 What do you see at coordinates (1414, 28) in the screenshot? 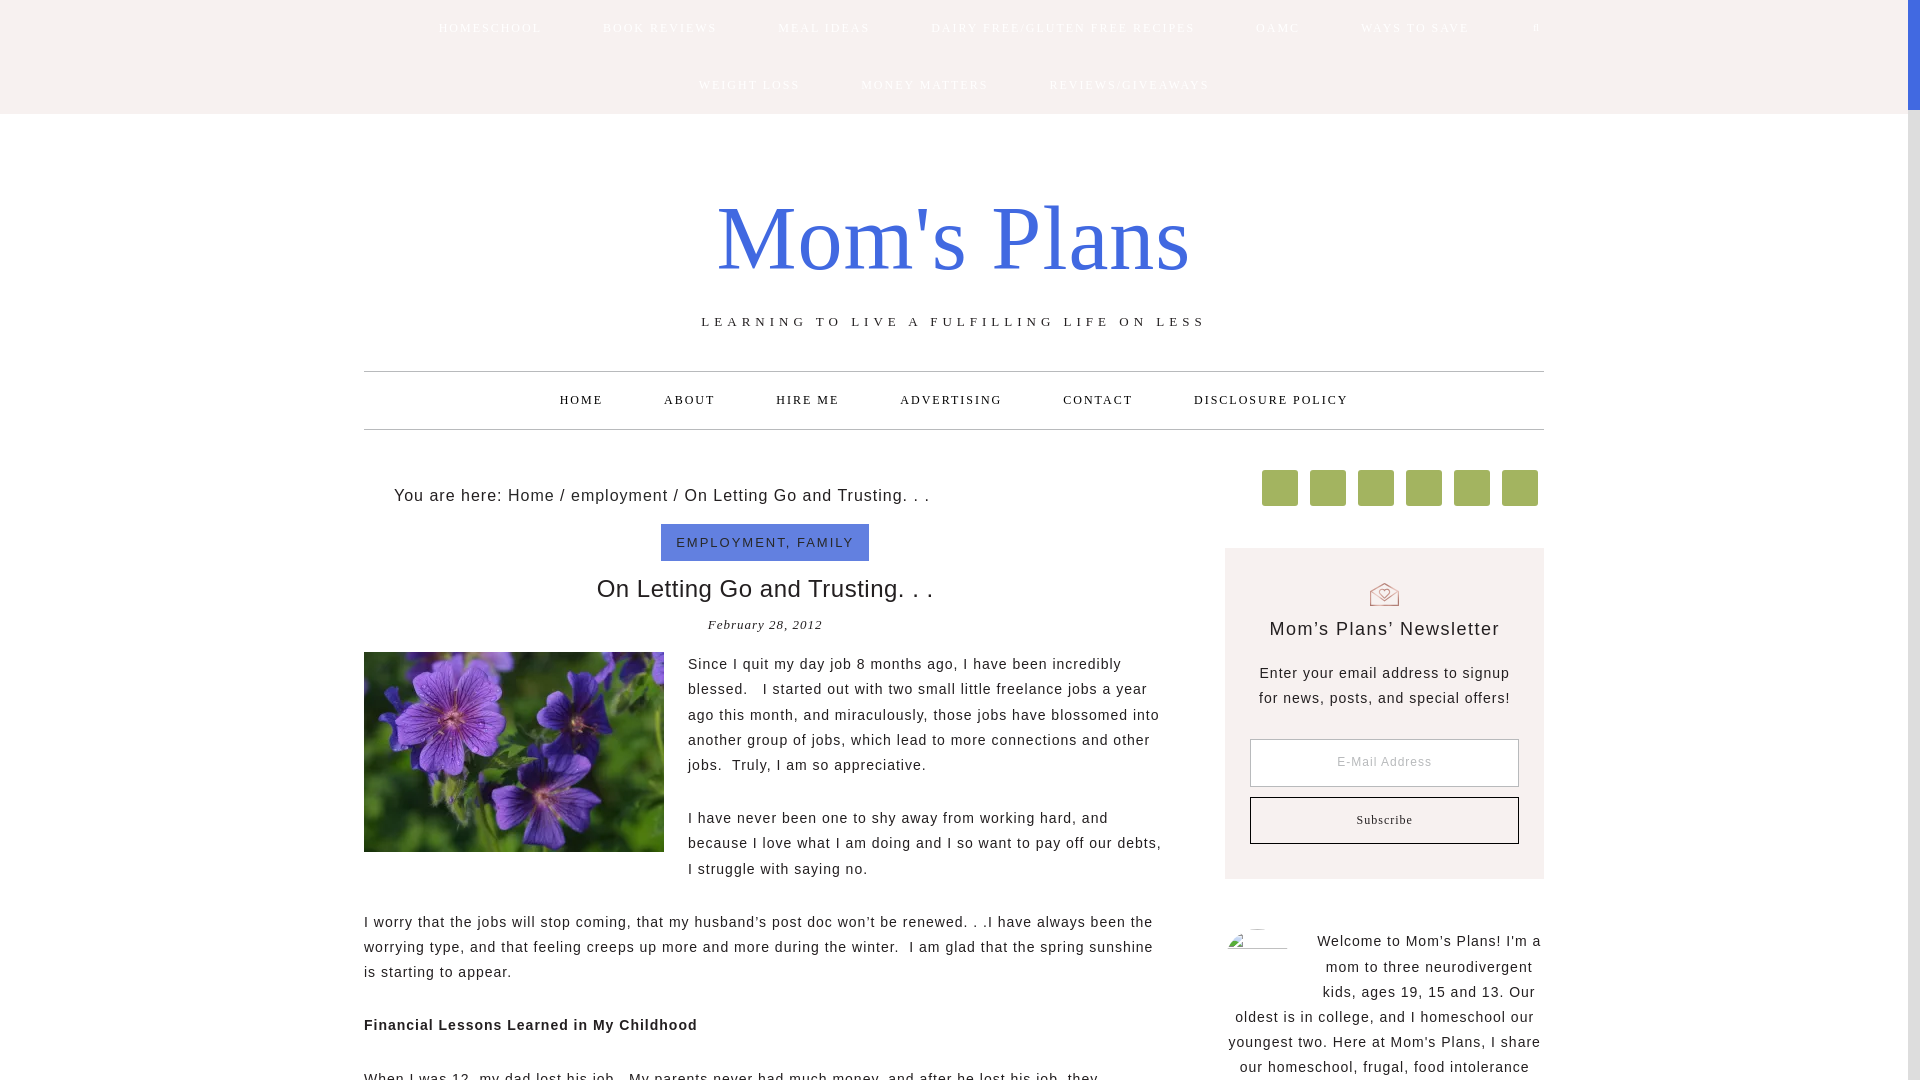
I see `WAYS TO SAVE` at bounding box center [1414, 28].